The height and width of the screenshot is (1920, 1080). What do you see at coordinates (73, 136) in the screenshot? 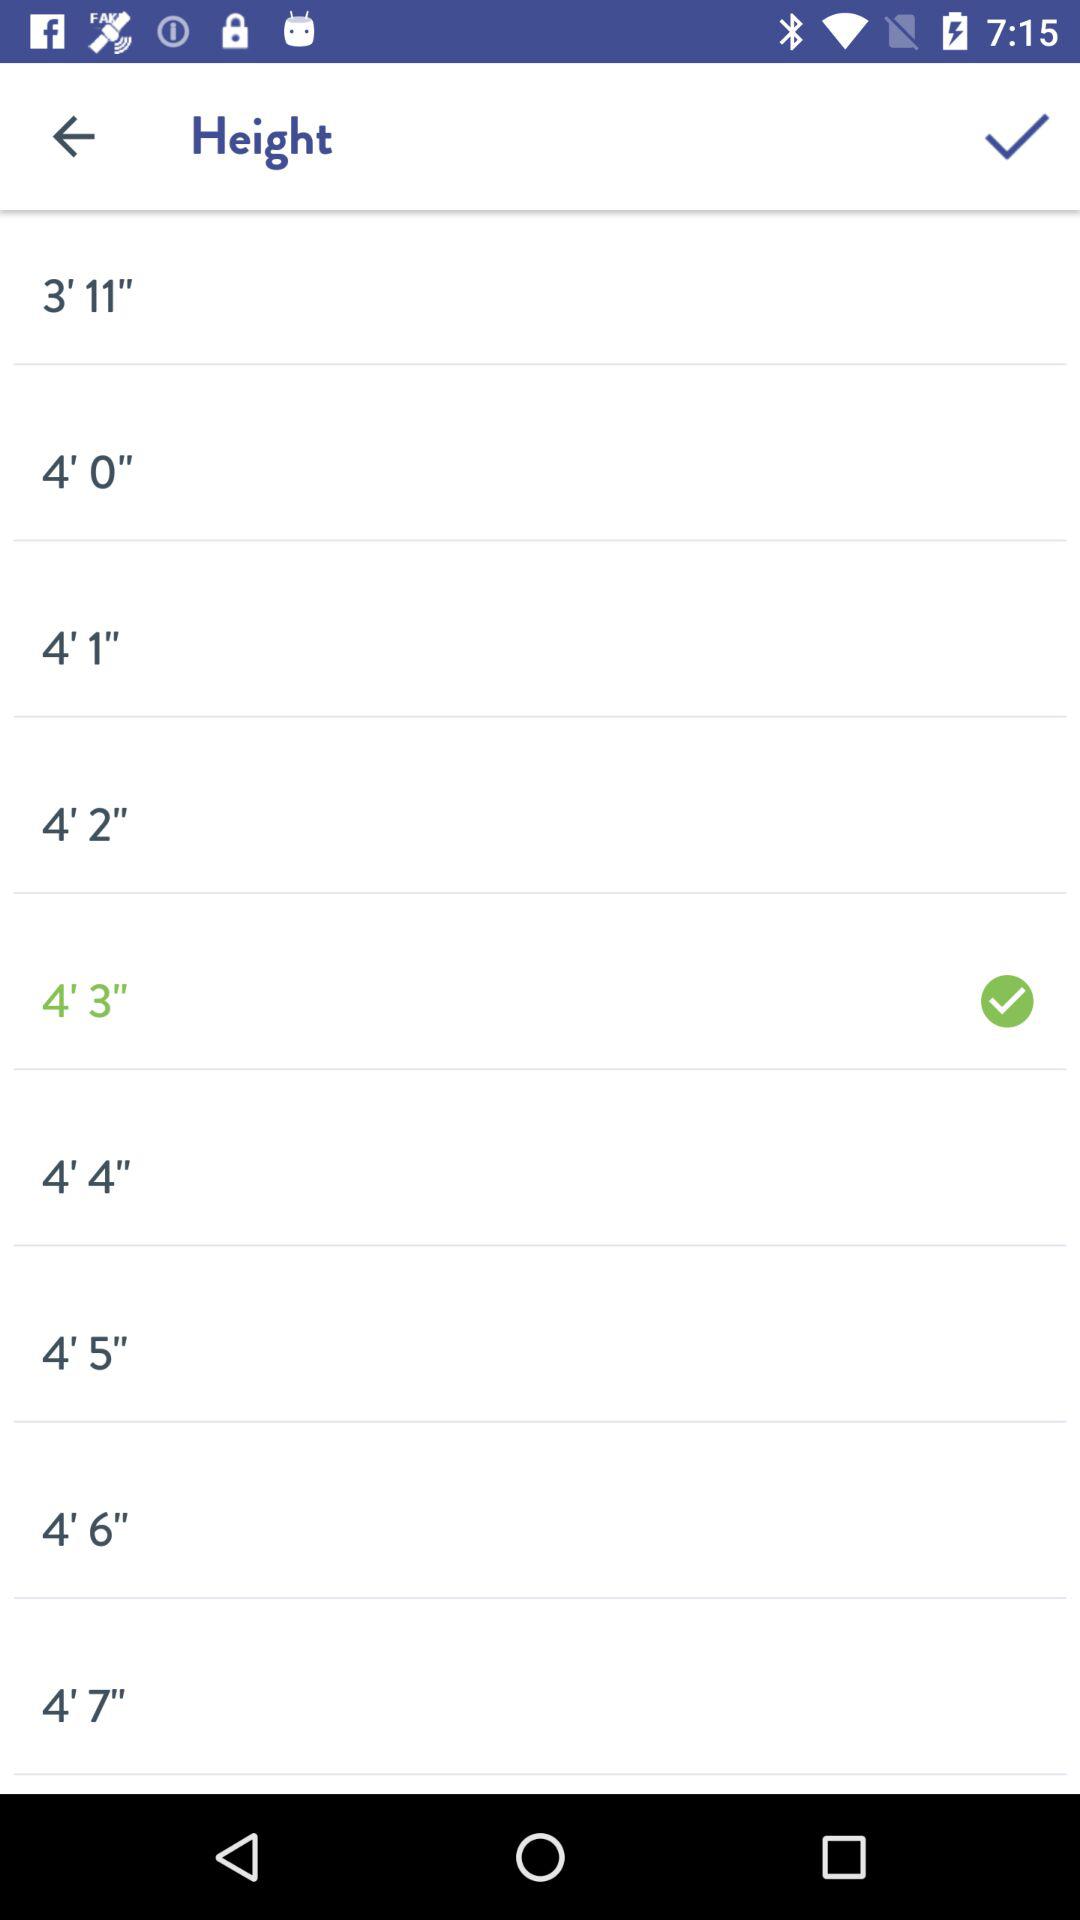
I see `choose item to the left of the height icon` at bounding box center [73, 136].